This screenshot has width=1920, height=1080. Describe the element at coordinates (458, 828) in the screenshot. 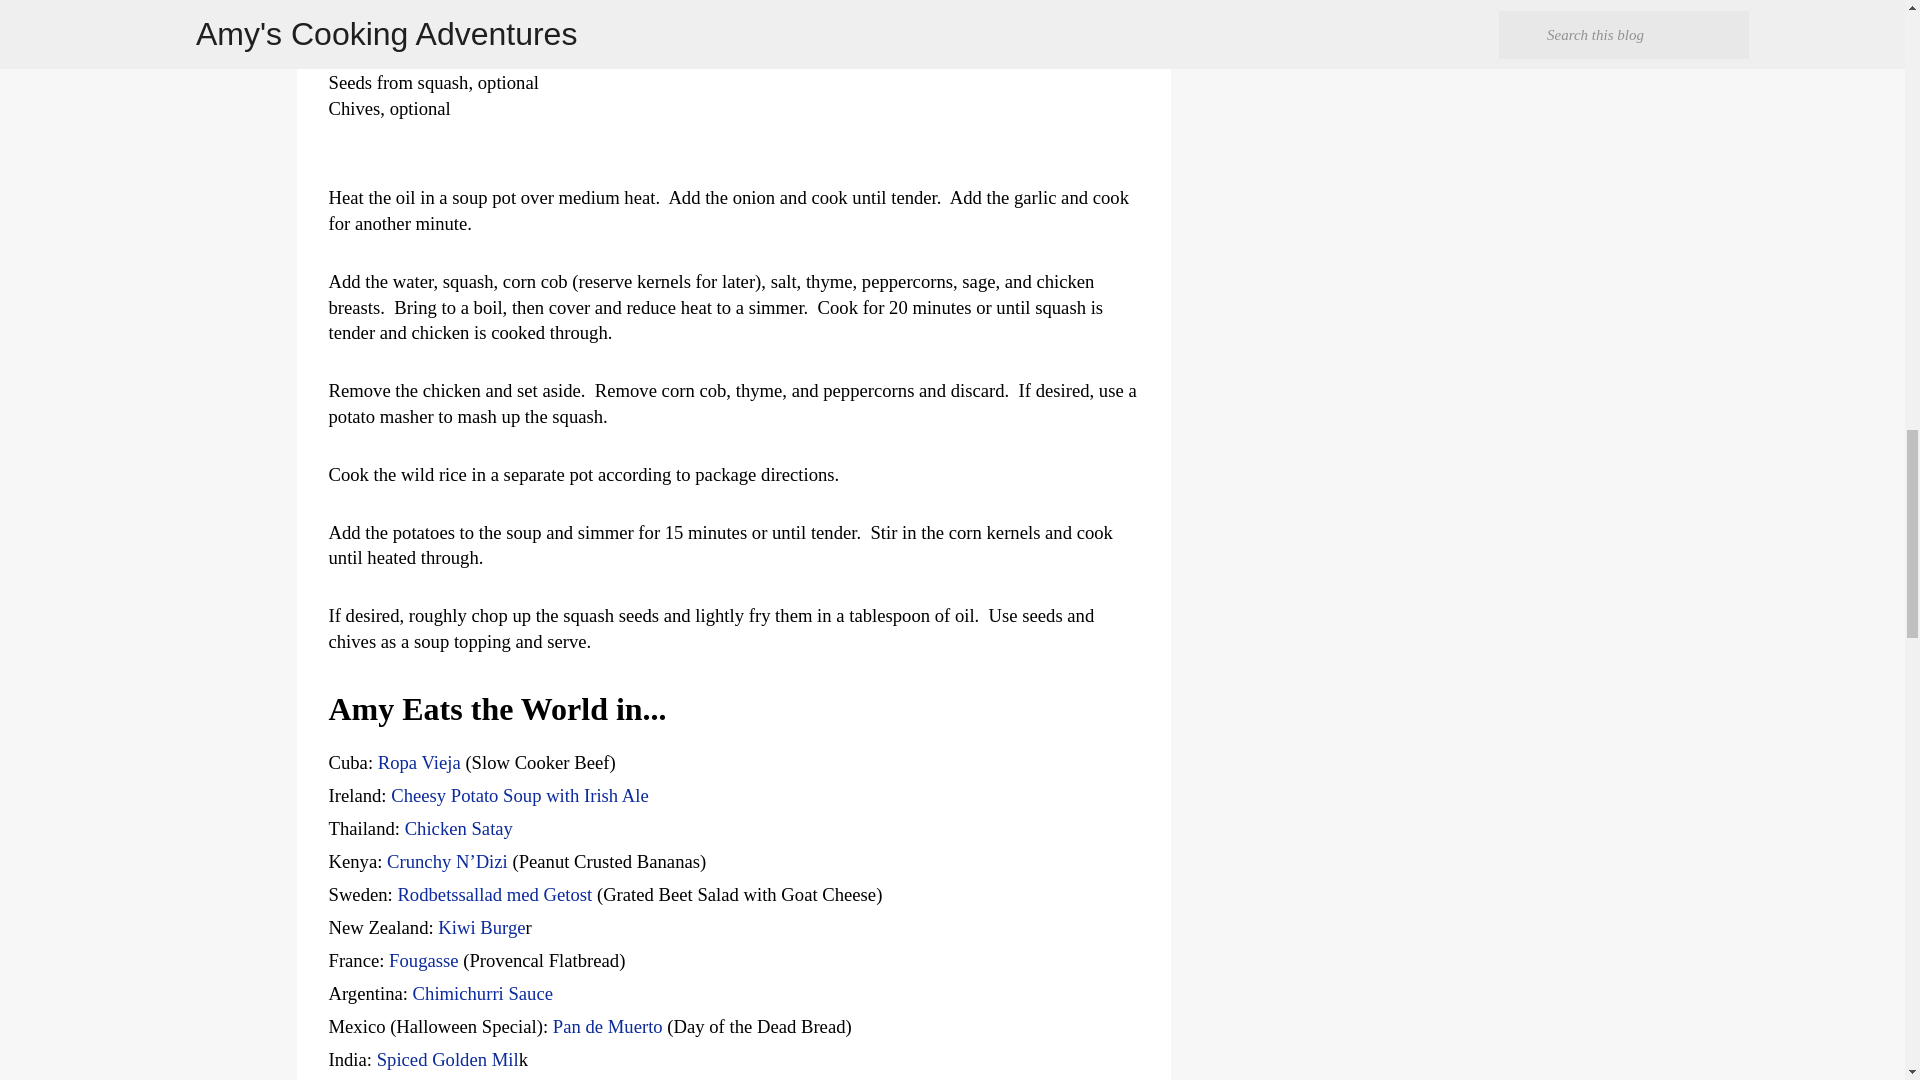

I see `Chicken Satay` at that location.